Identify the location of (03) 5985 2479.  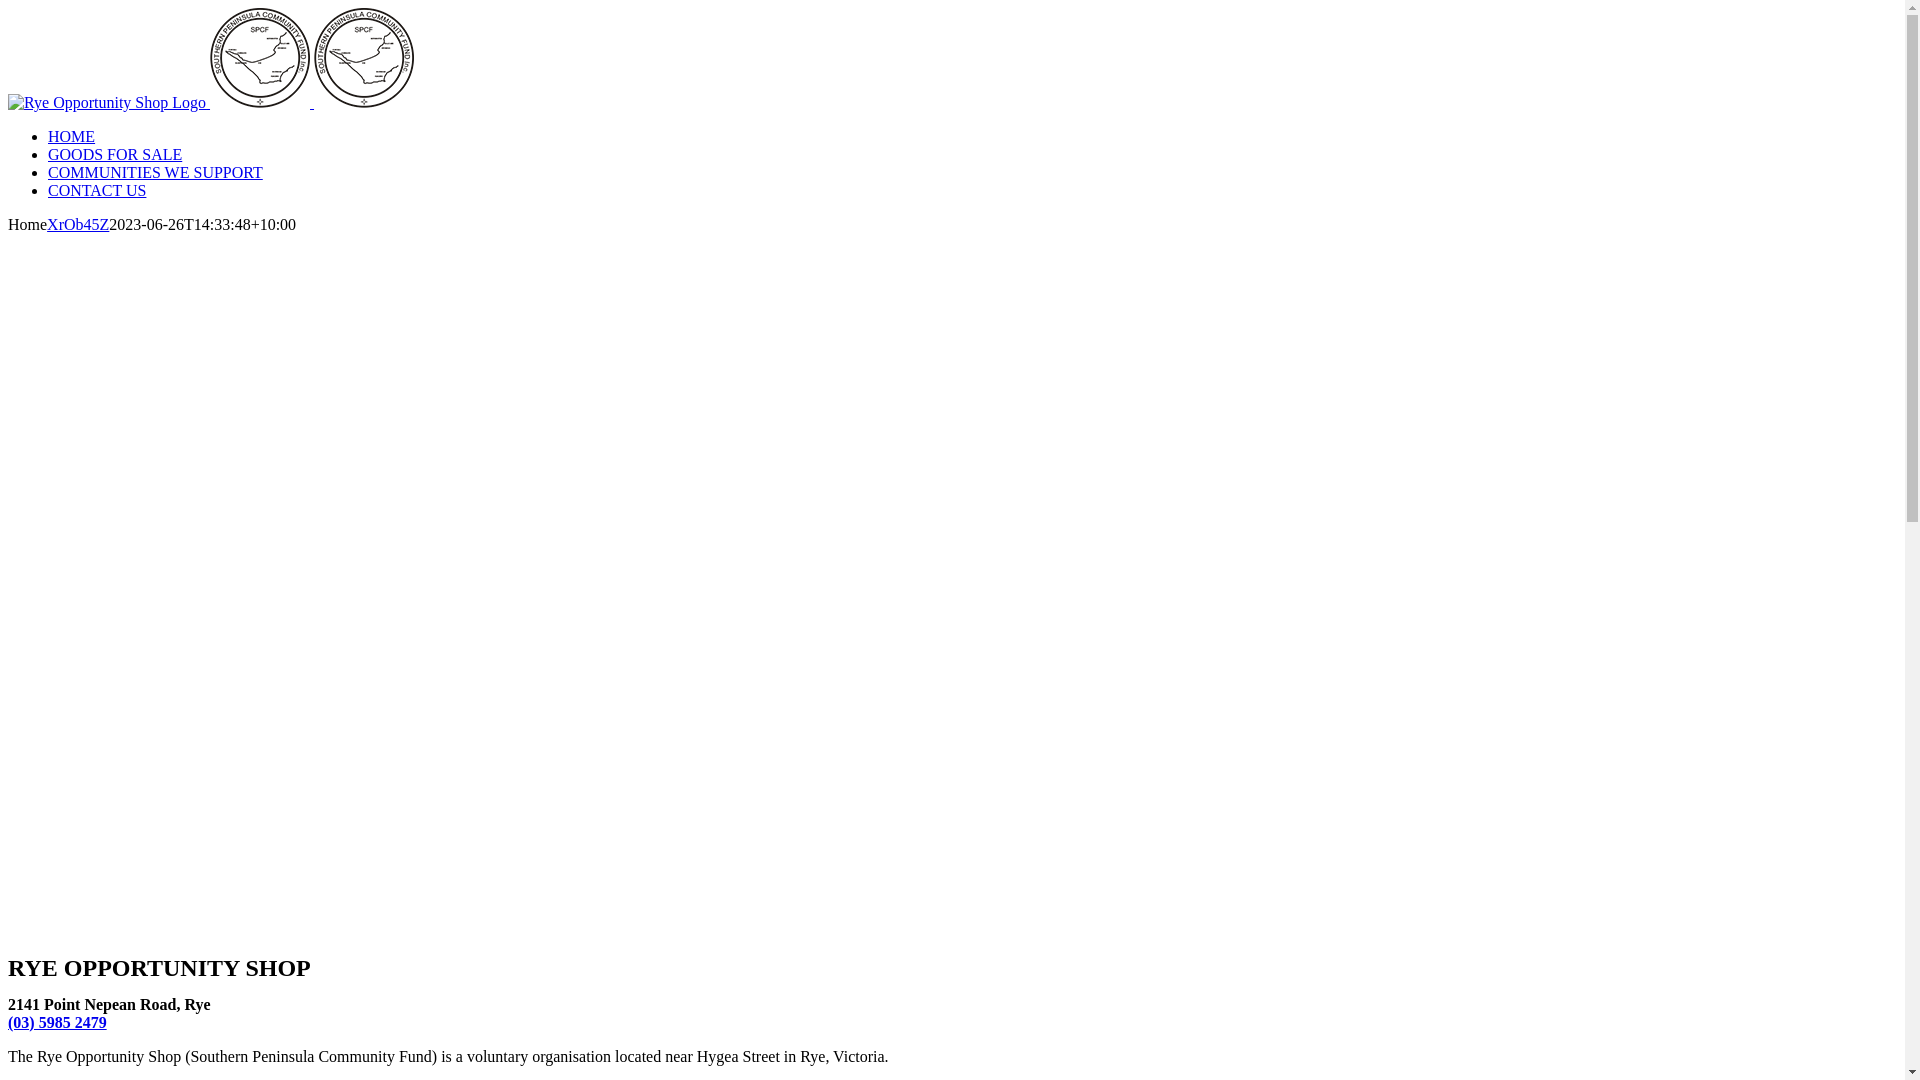
(58, 1022).